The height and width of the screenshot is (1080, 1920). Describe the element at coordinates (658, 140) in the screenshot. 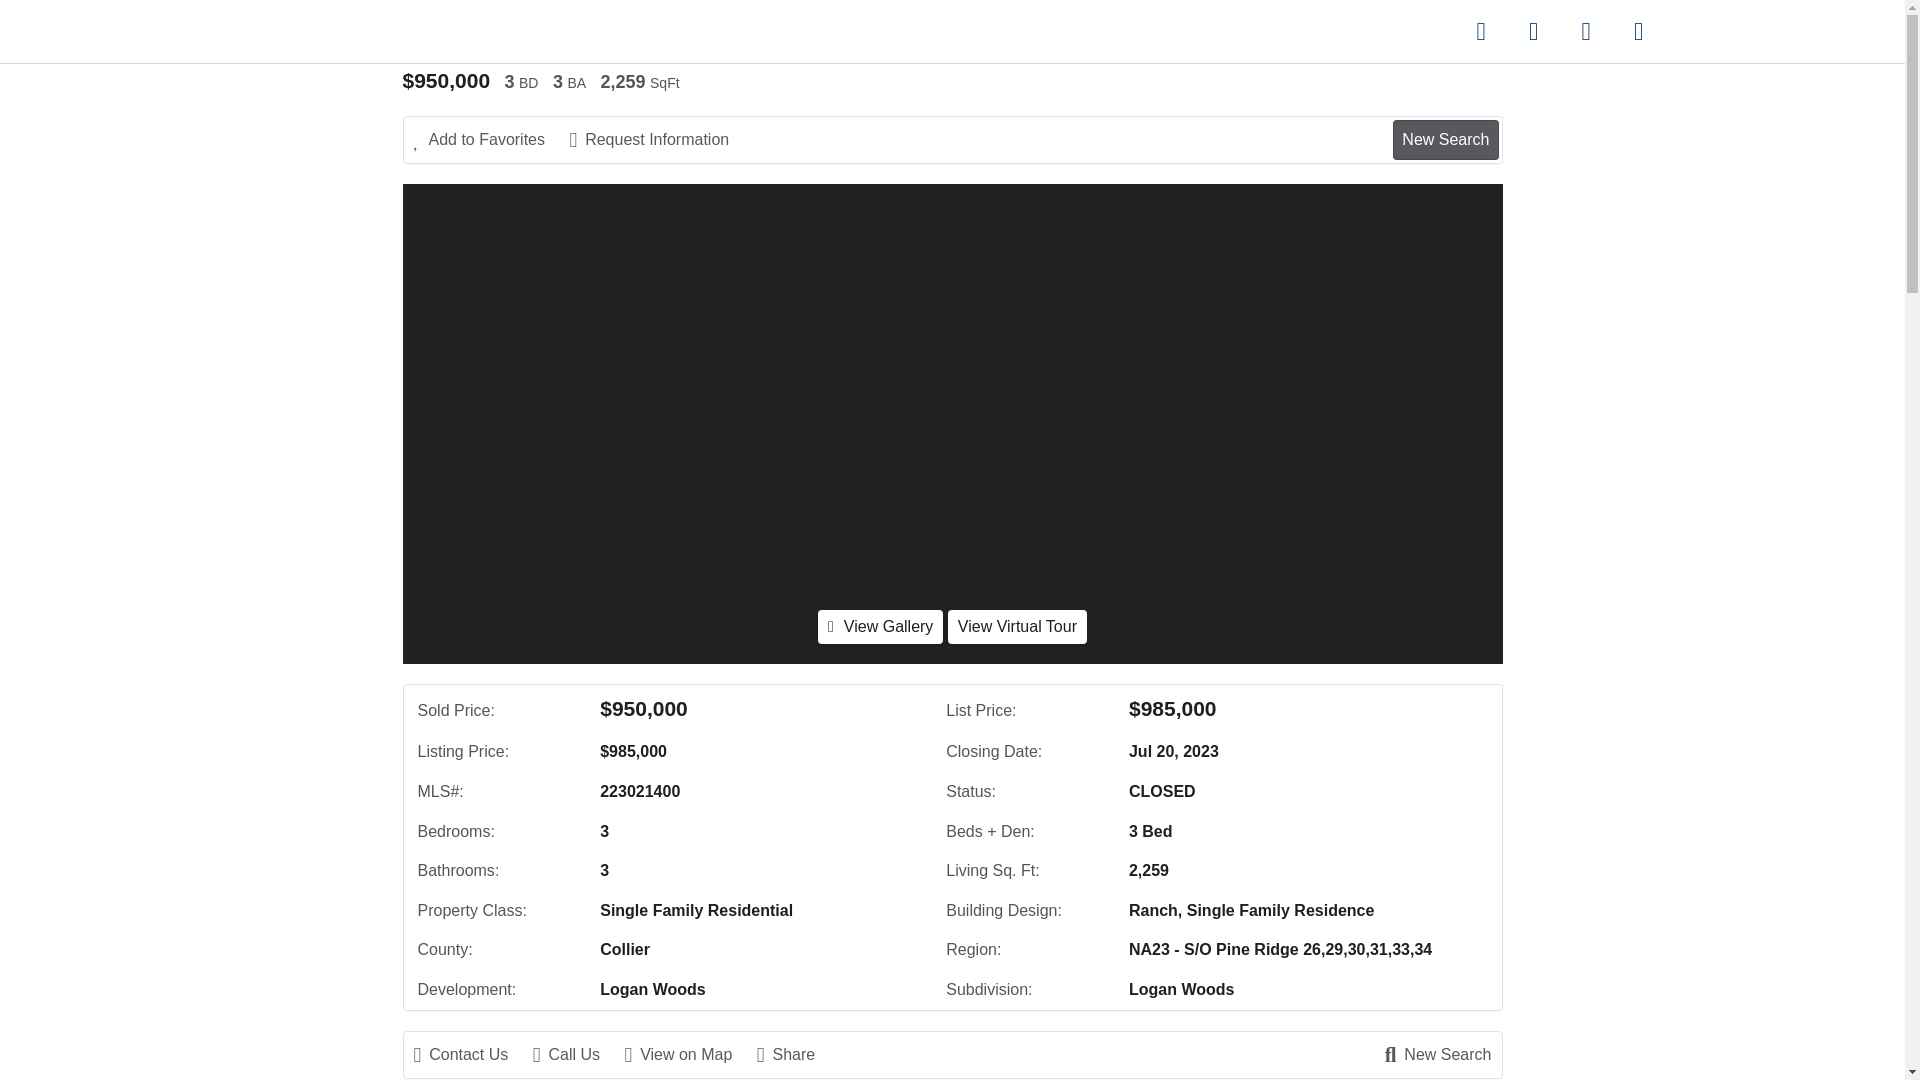

I see `Request Information` at that location.